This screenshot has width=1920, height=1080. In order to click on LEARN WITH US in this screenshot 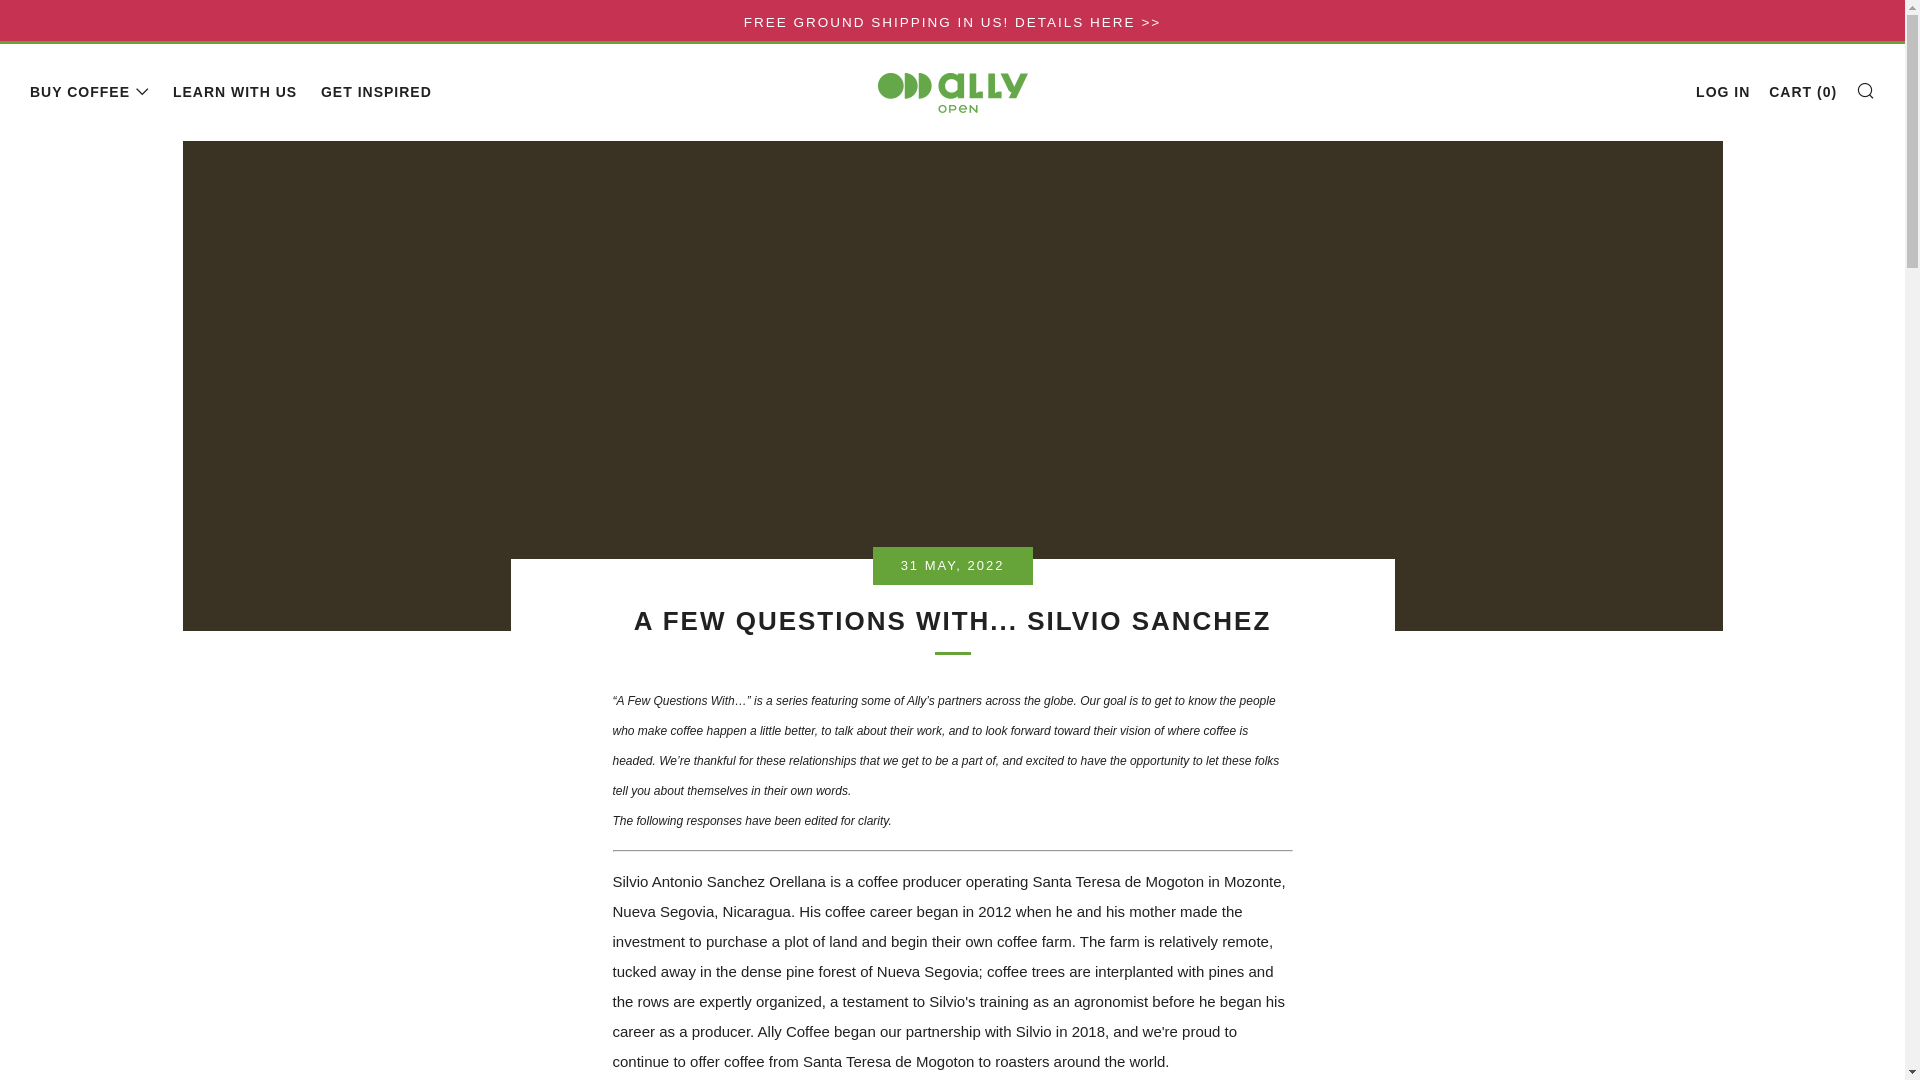, I will do `click(234, 92)`.